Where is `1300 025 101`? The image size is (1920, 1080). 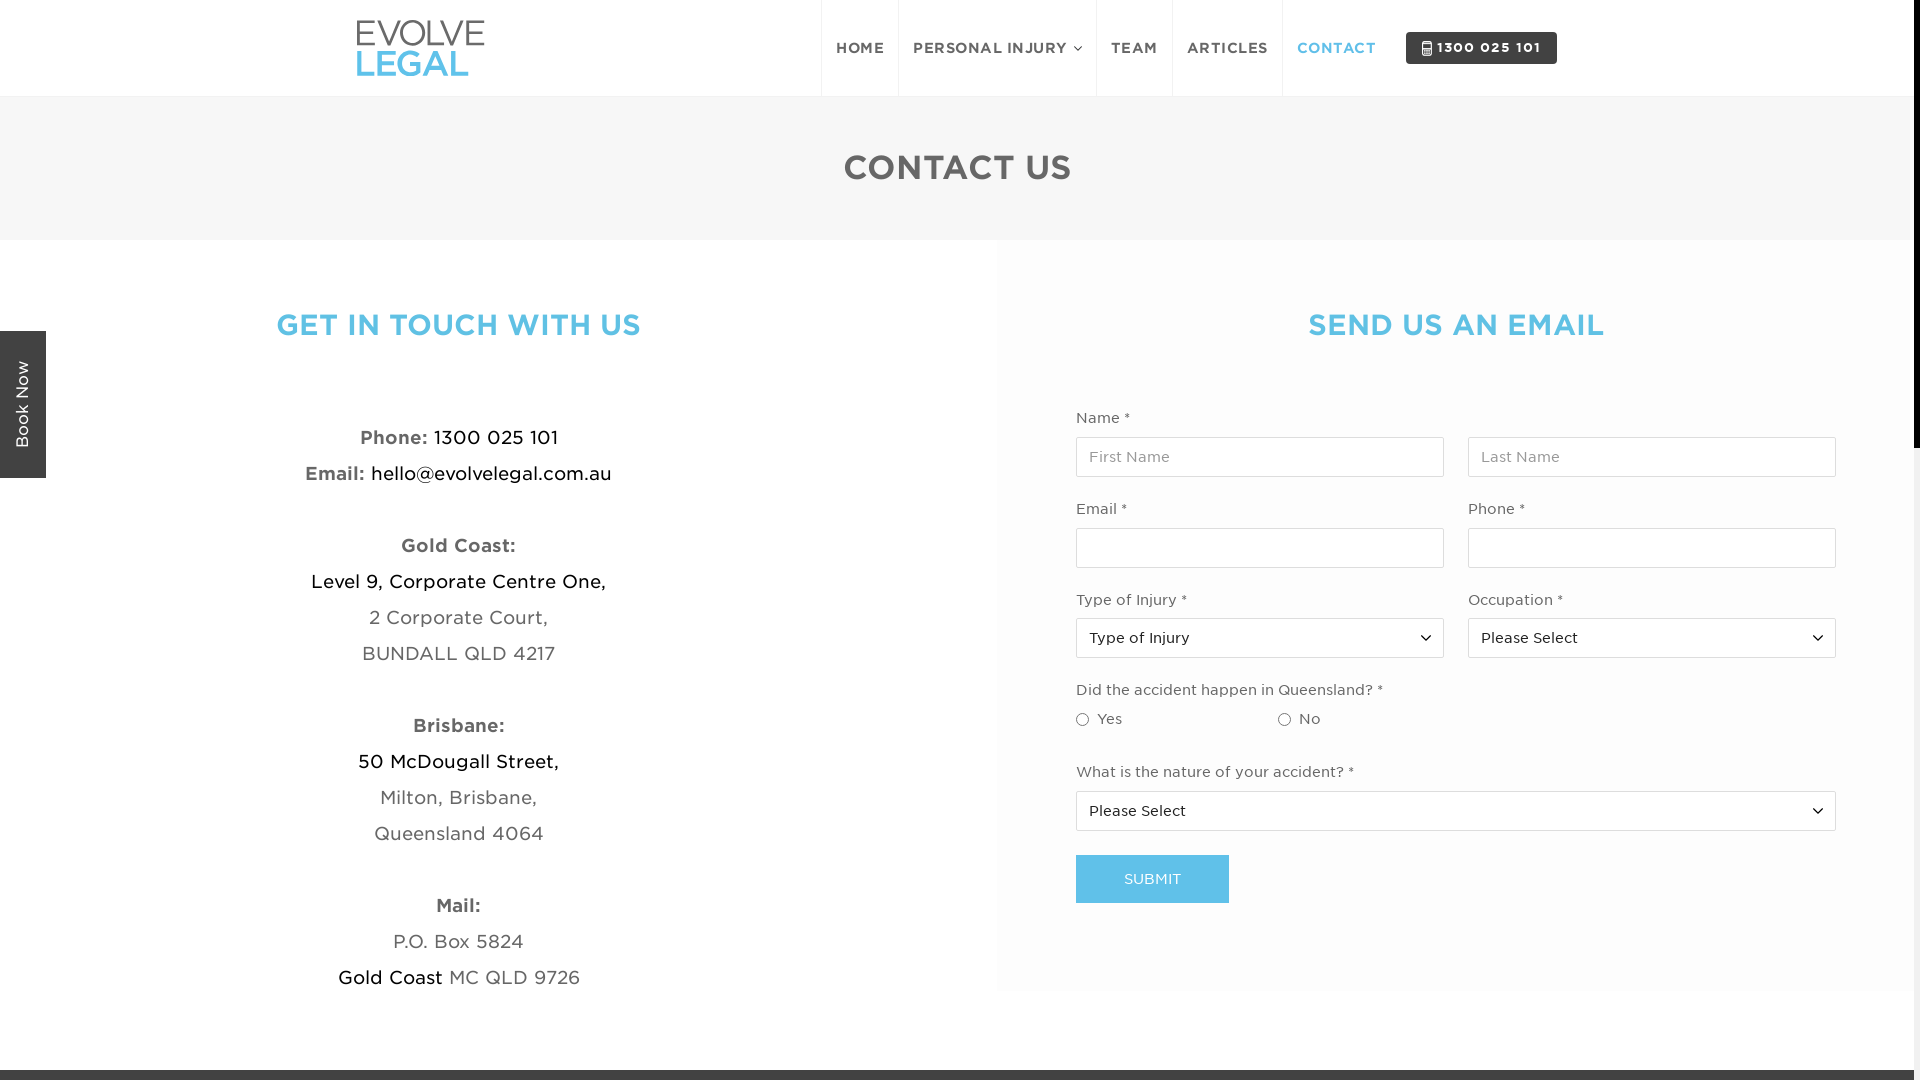
1300 025 101 is located at coordinates (1482, 48).